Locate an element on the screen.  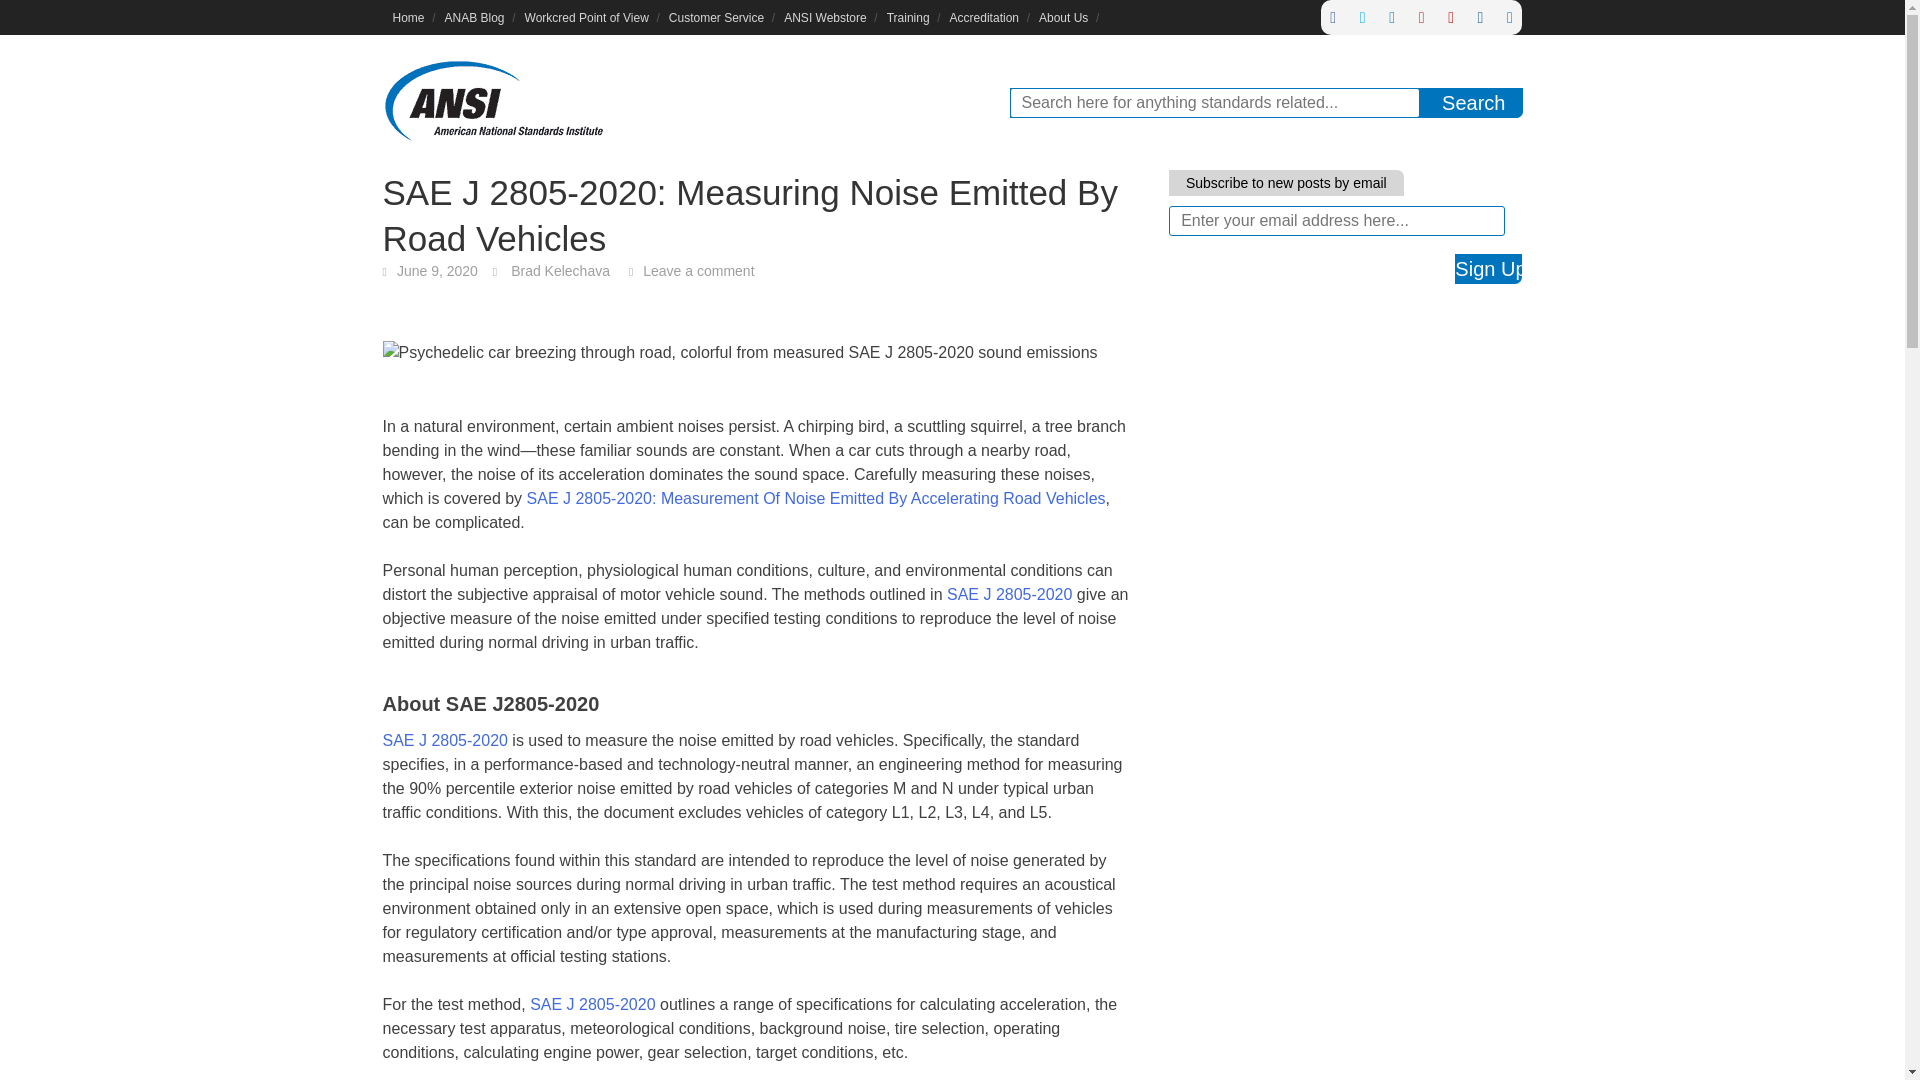
SAE J 2805-2020 is located at coordinates (1008, 594).